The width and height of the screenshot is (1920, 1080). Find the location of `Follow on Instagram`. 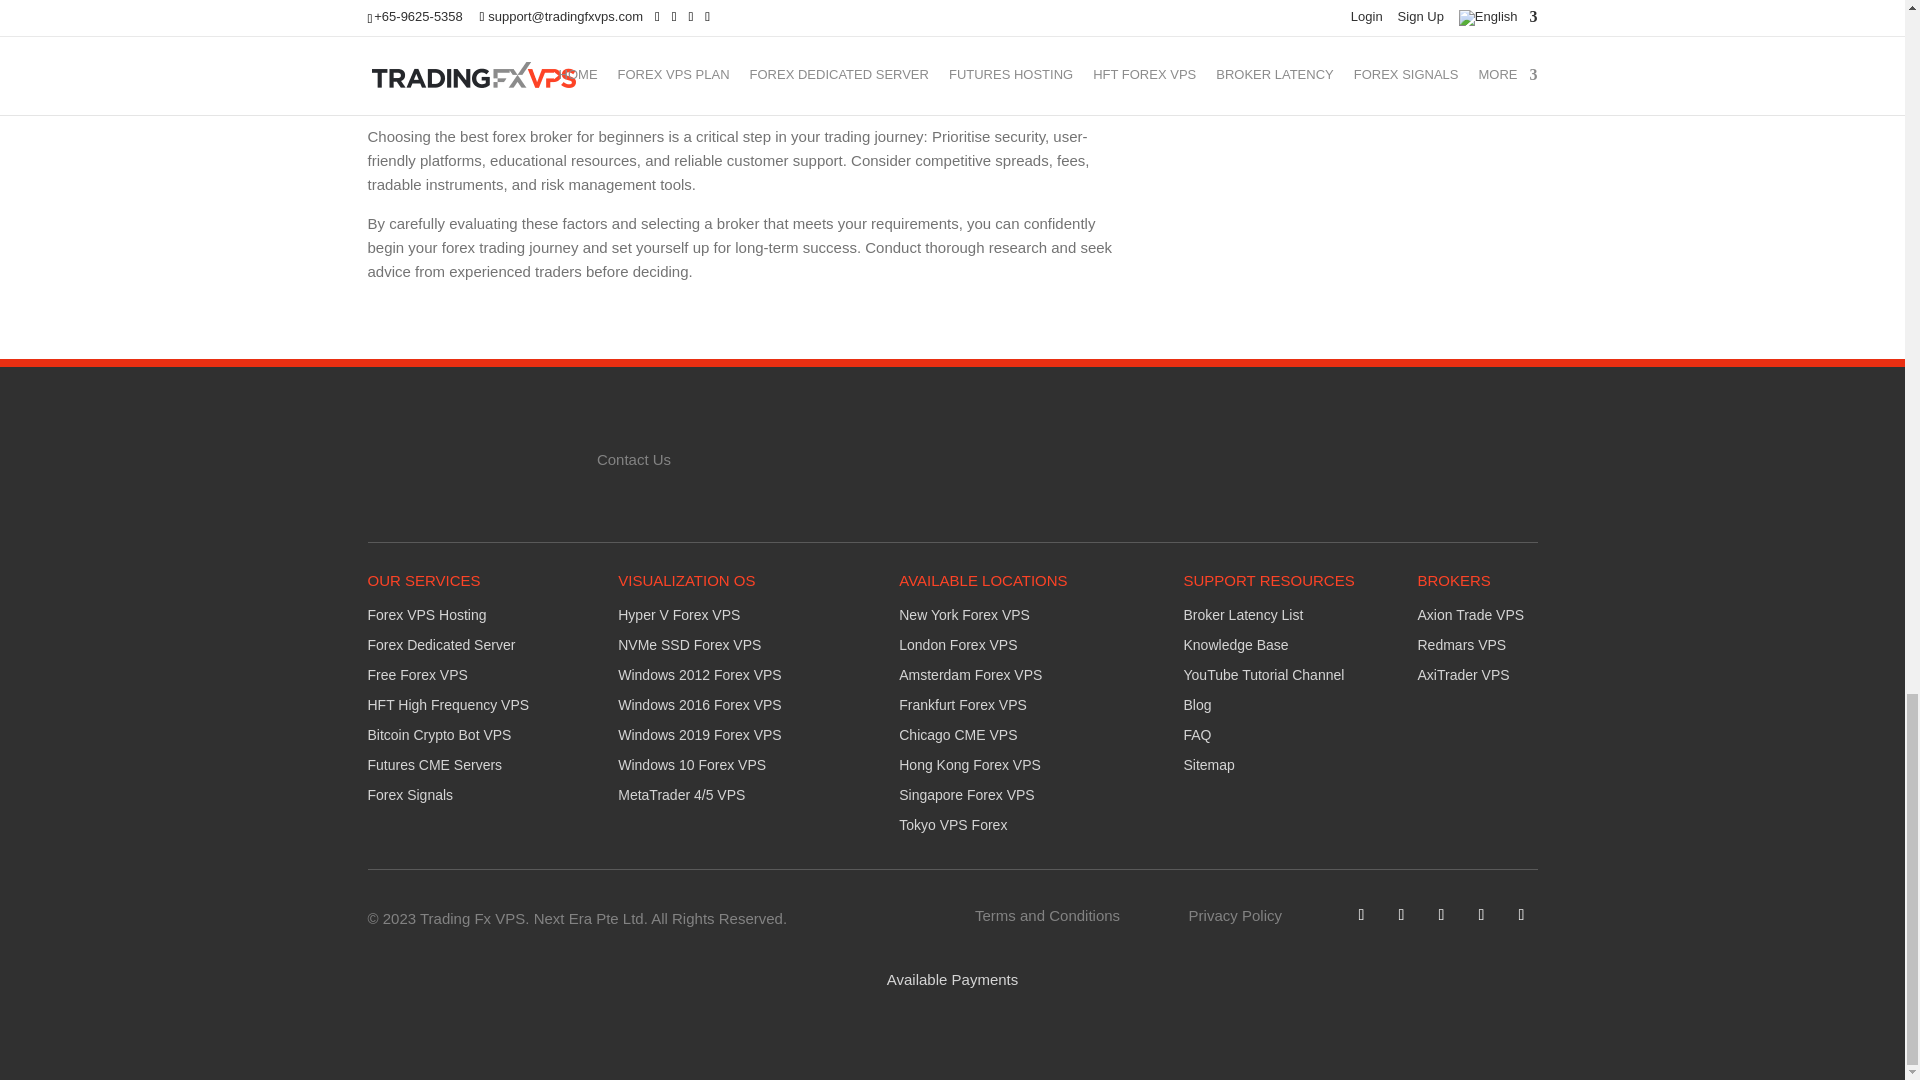

Follow on Instagram is located at coordinates (1521, 914).